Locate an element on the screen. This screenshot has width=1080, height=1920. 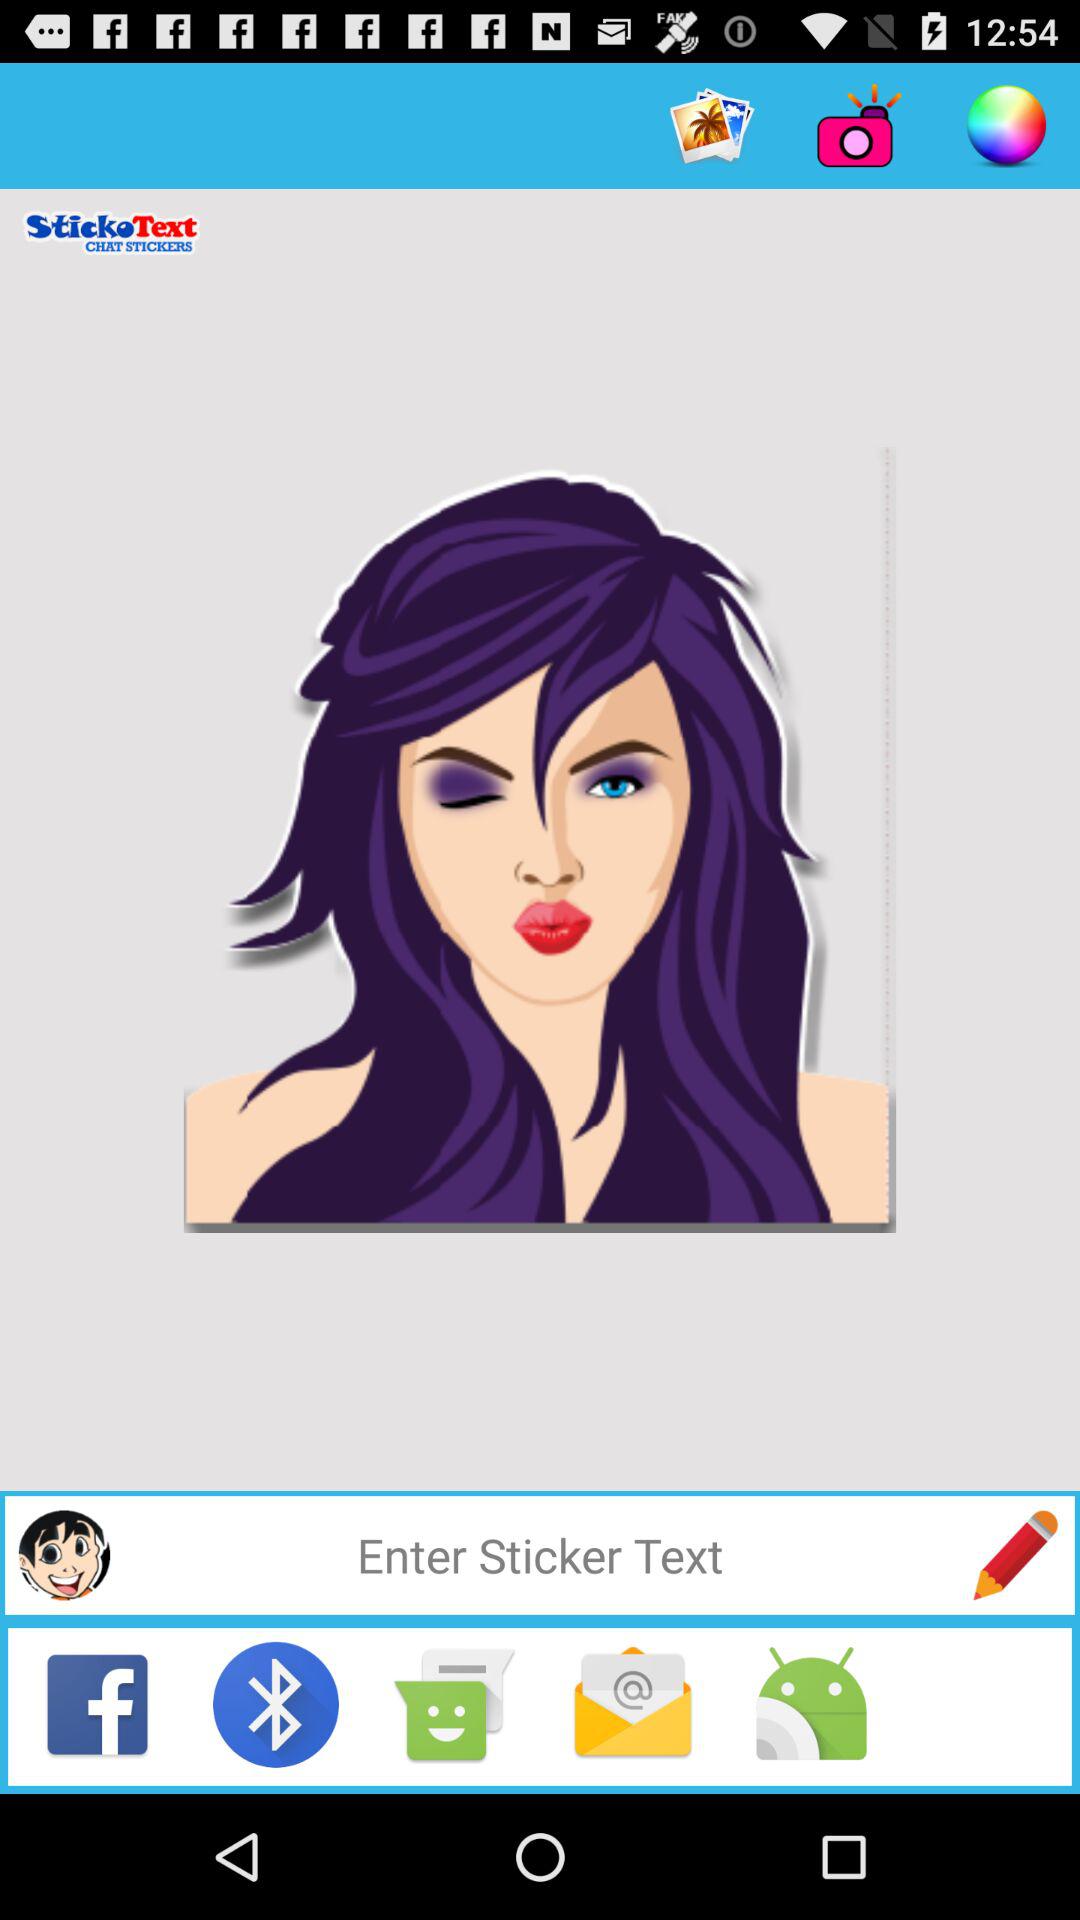
use this to write a mesage is located at coordinates (1015, 1555).